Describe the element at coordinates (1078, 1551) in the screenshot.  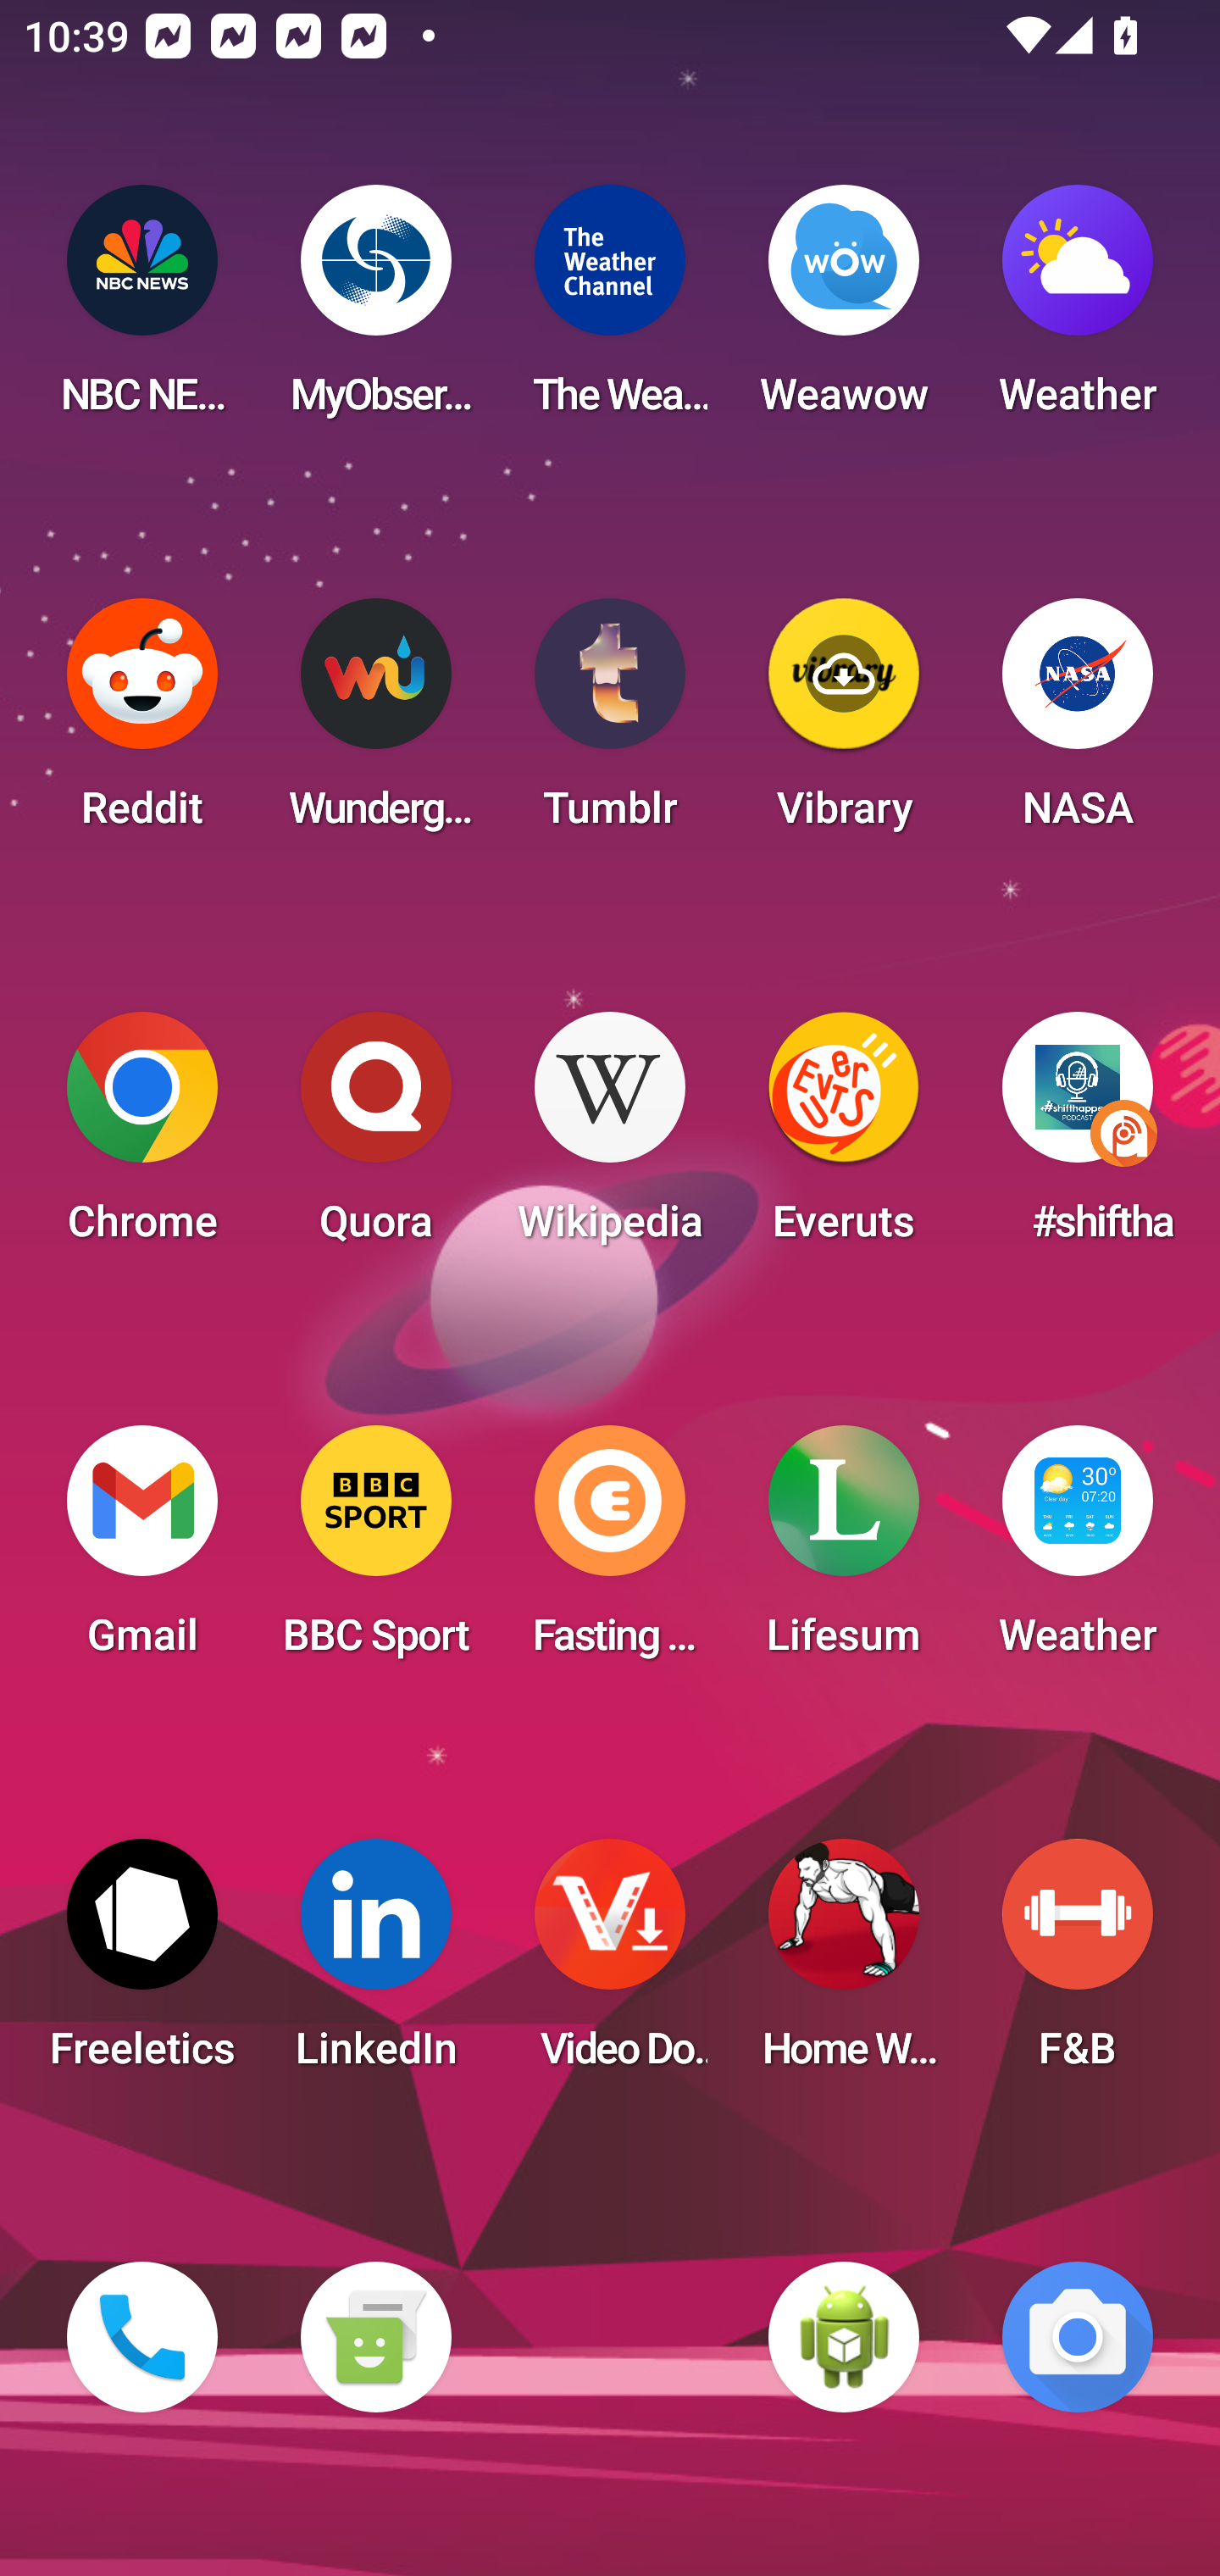
I see `Weather` at that location.